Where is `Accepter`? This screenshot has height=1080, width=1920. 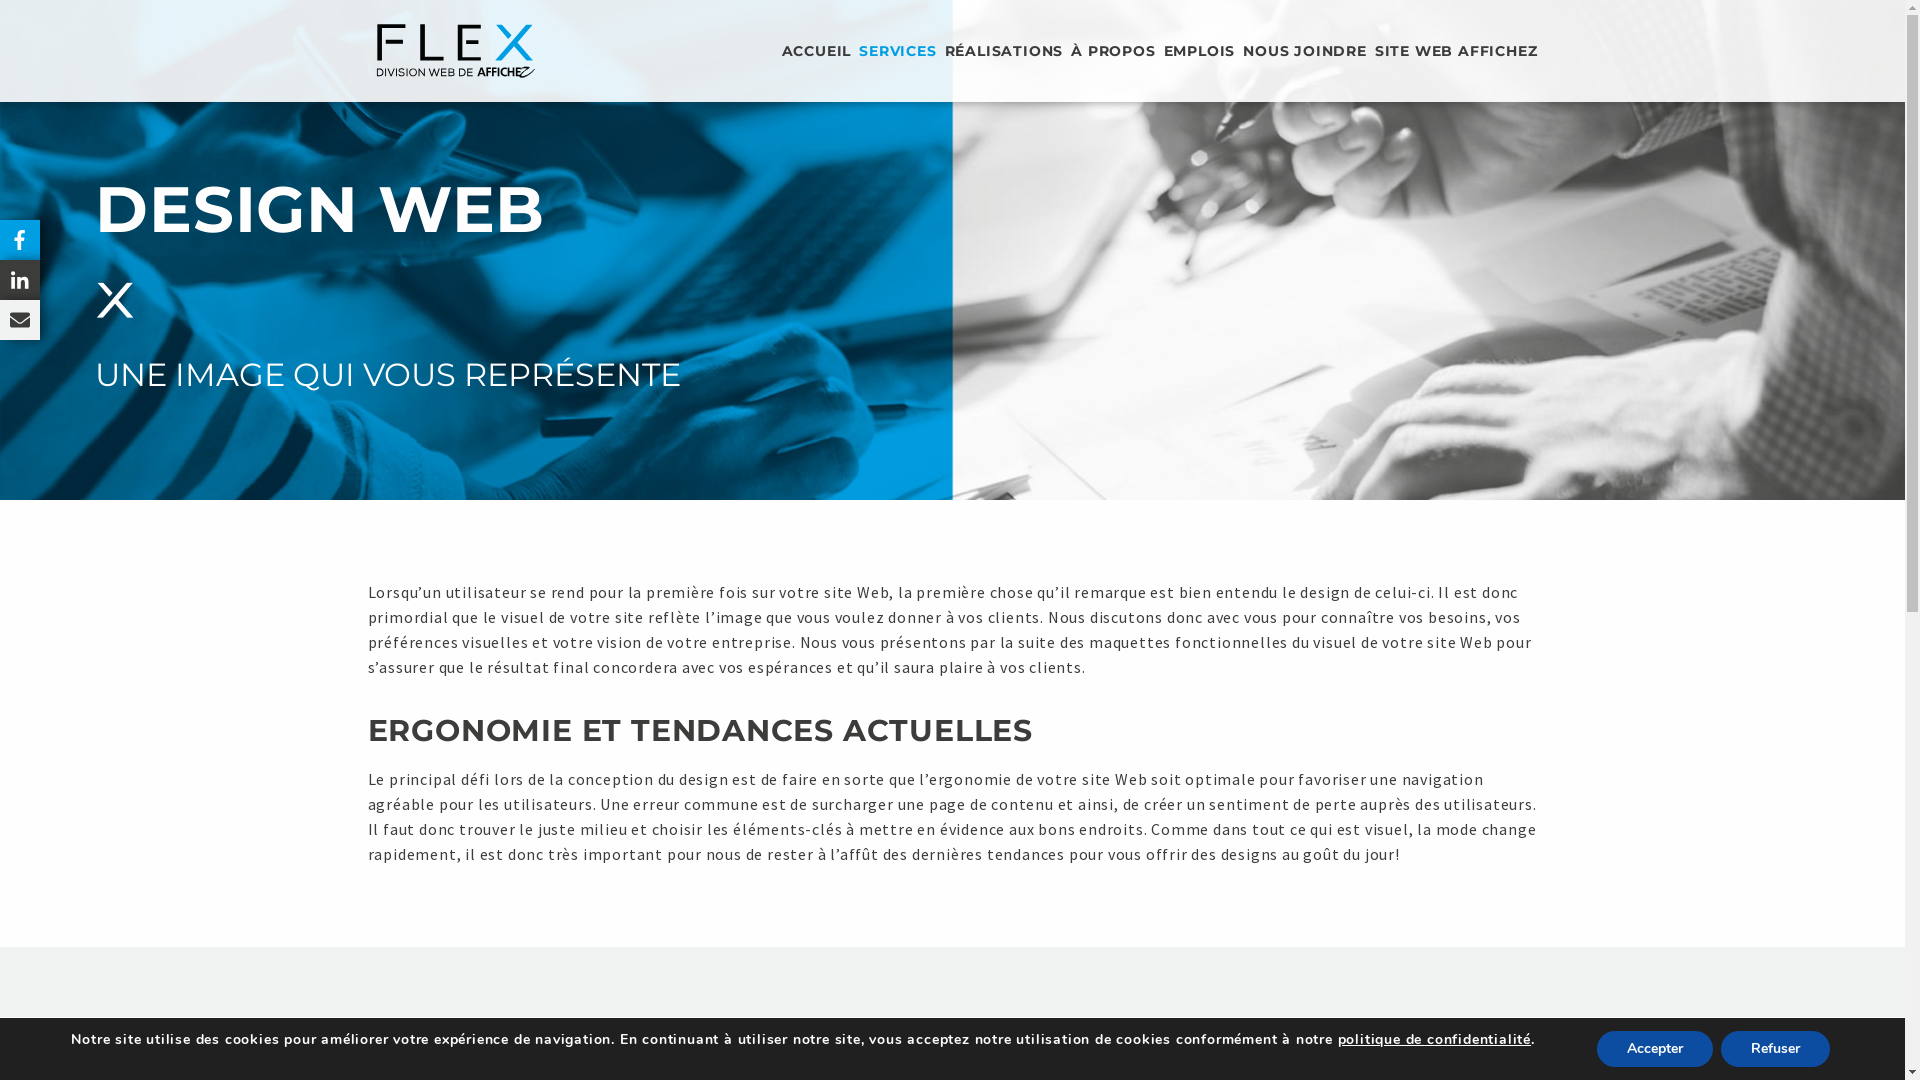 Accepter is located at coordinates (1654, 1049).